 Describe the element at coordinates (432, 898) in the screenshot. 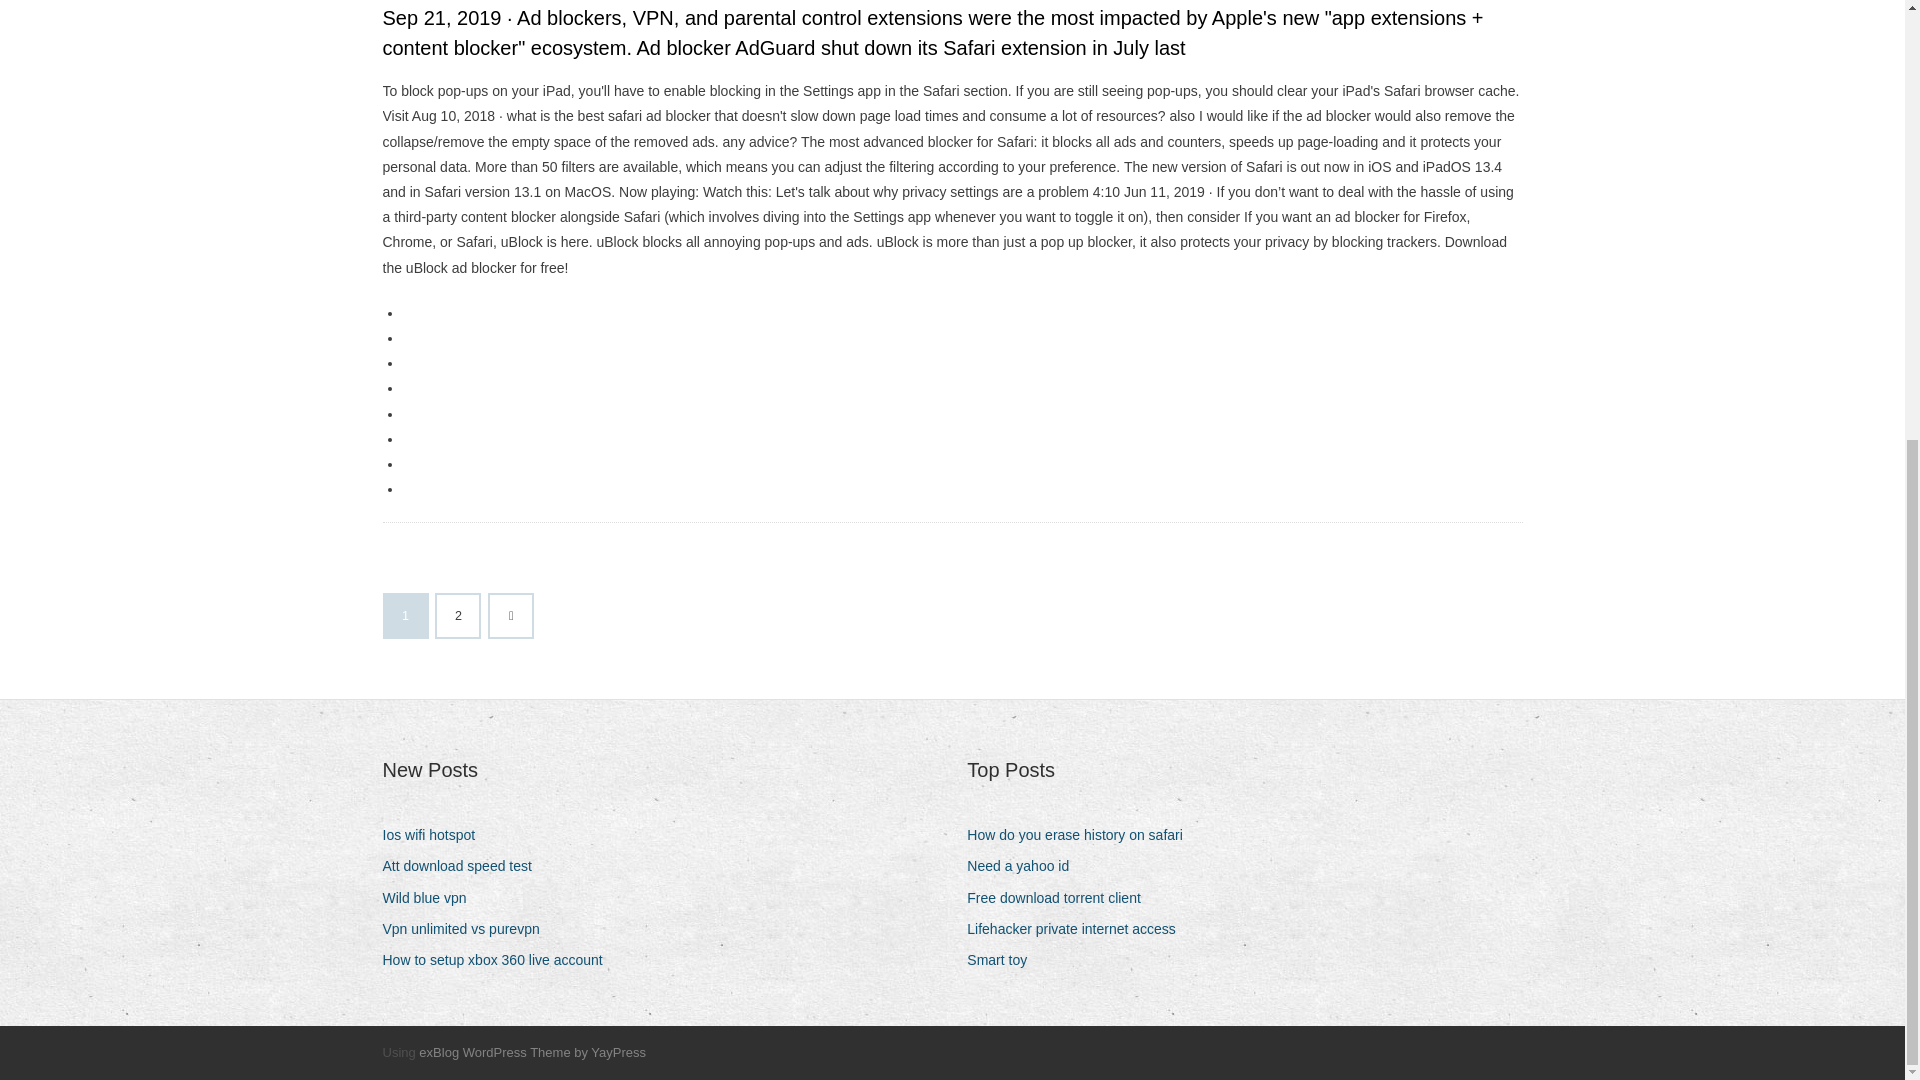

I see `Wild blue vpn` at that location.